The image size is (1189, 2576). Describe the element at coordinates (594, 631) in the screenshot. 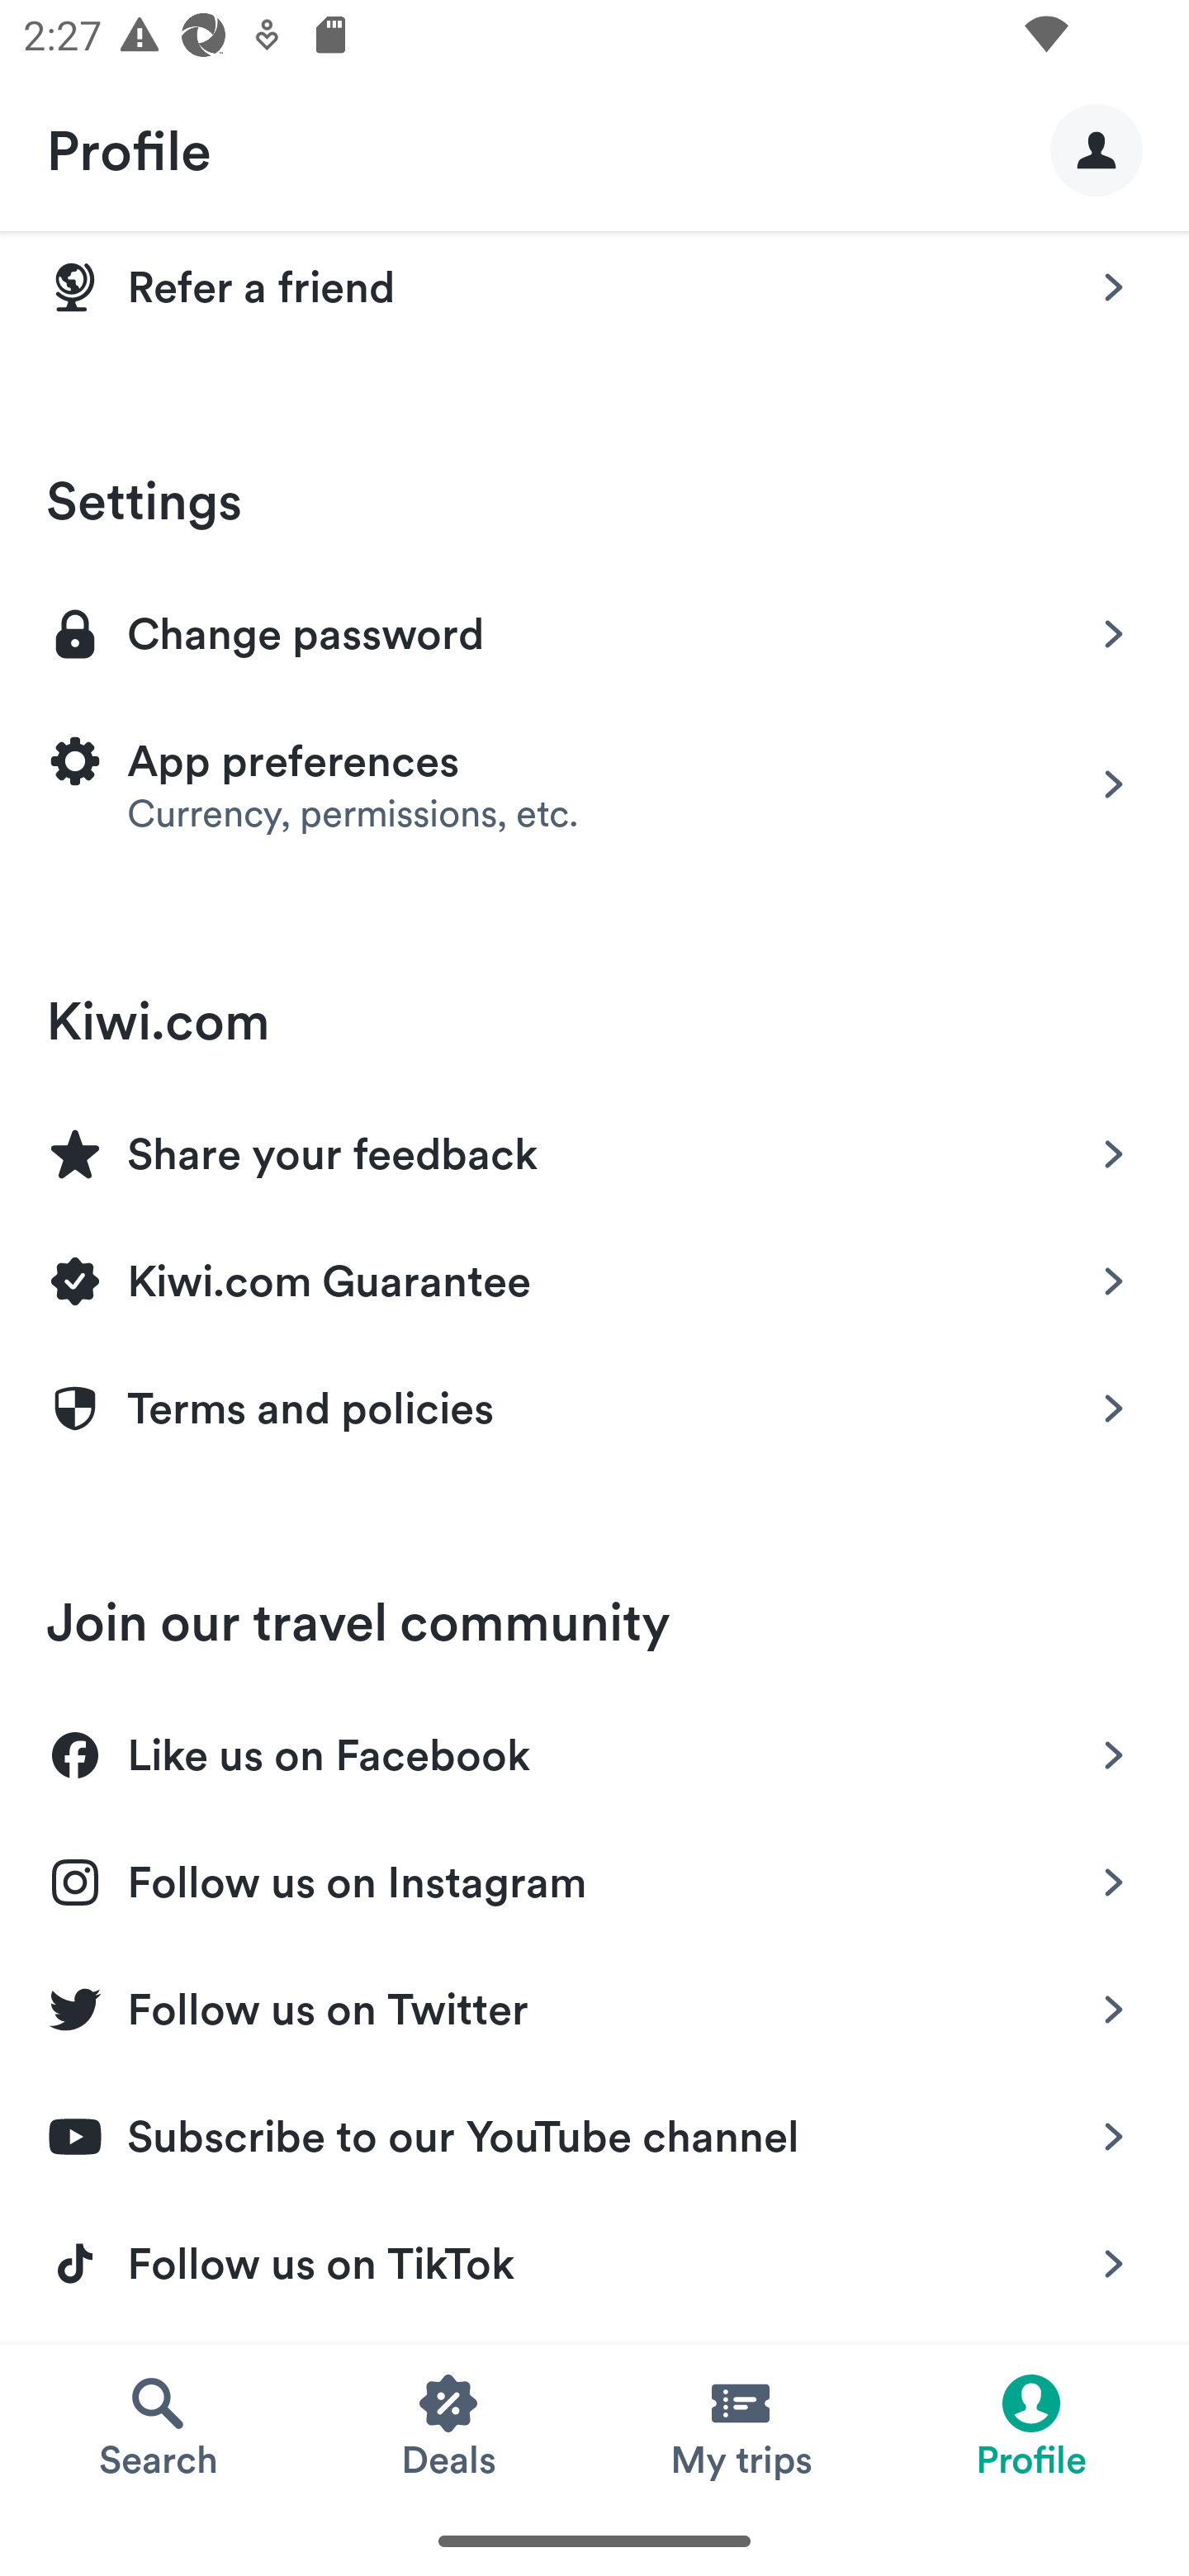

I see `Change password` at that location.